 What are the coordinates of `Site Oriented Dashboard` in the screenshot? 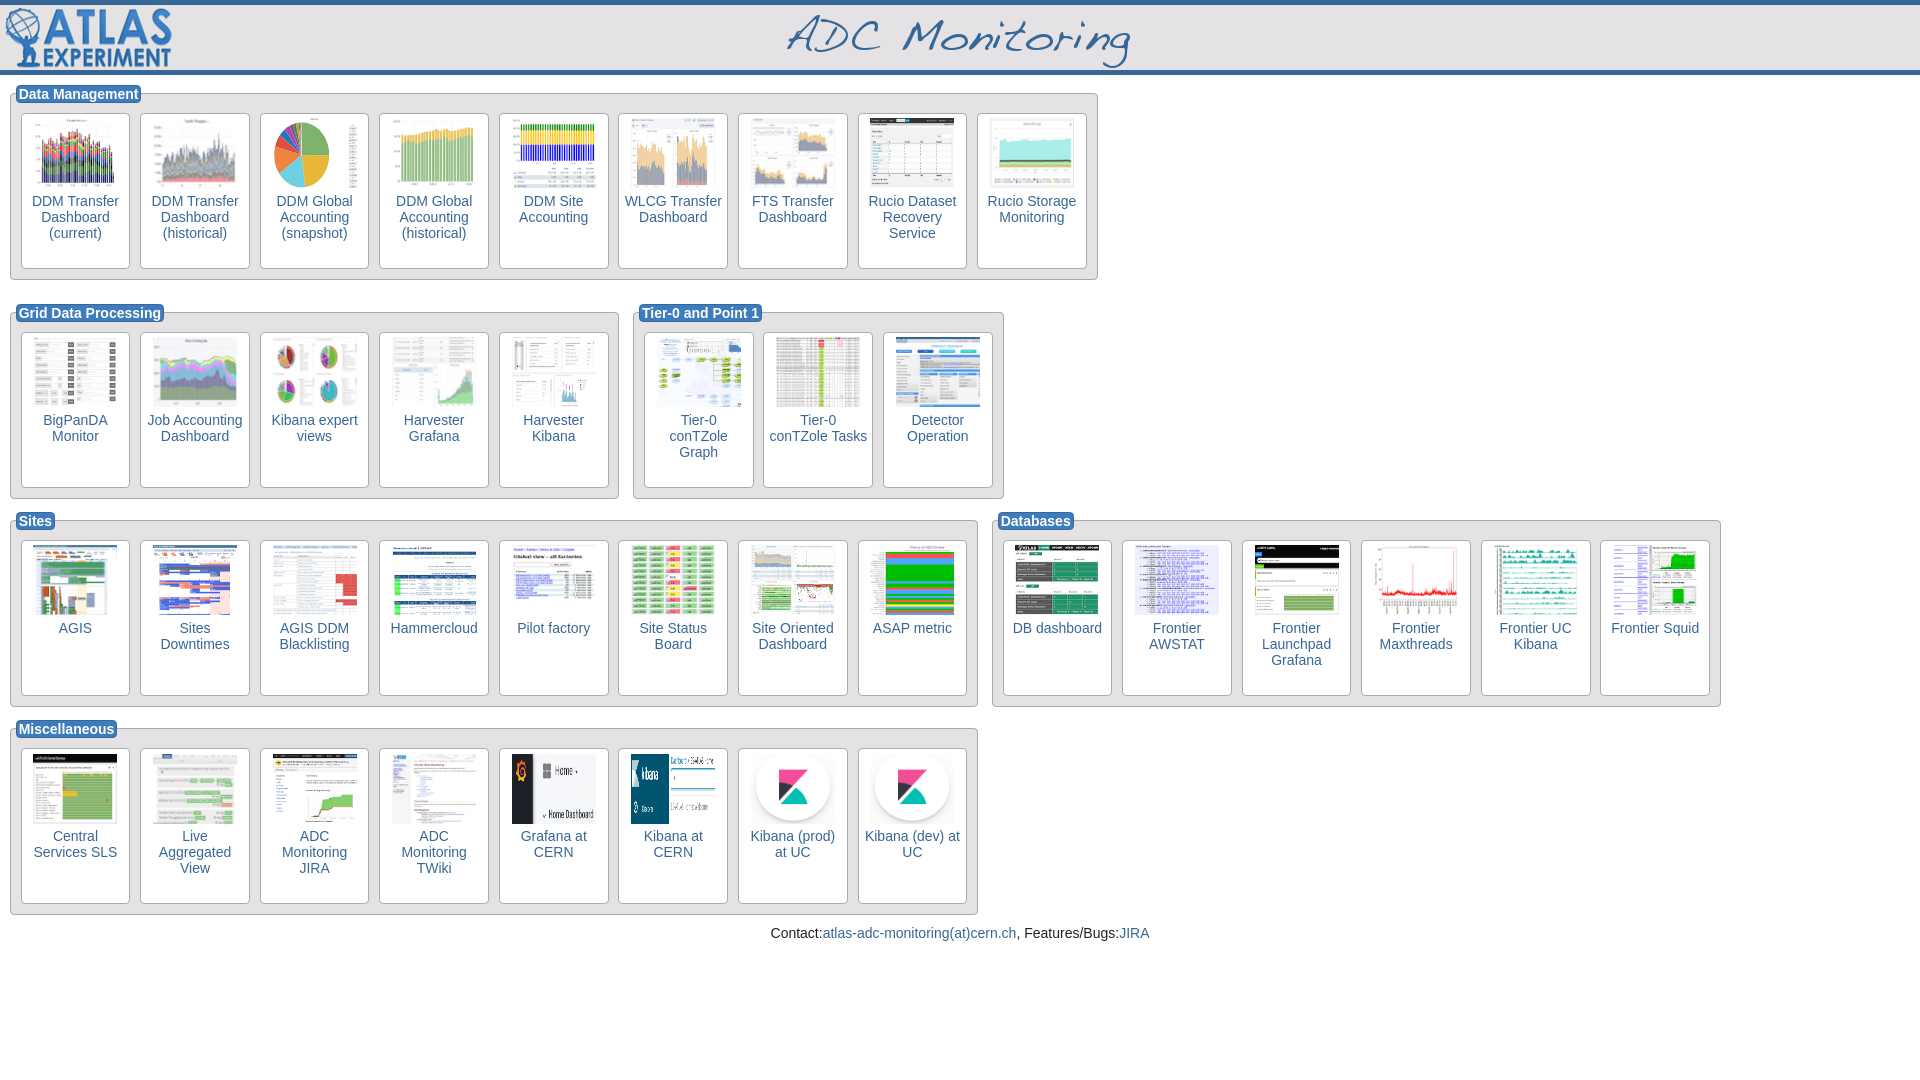 It's located at (793, 618).